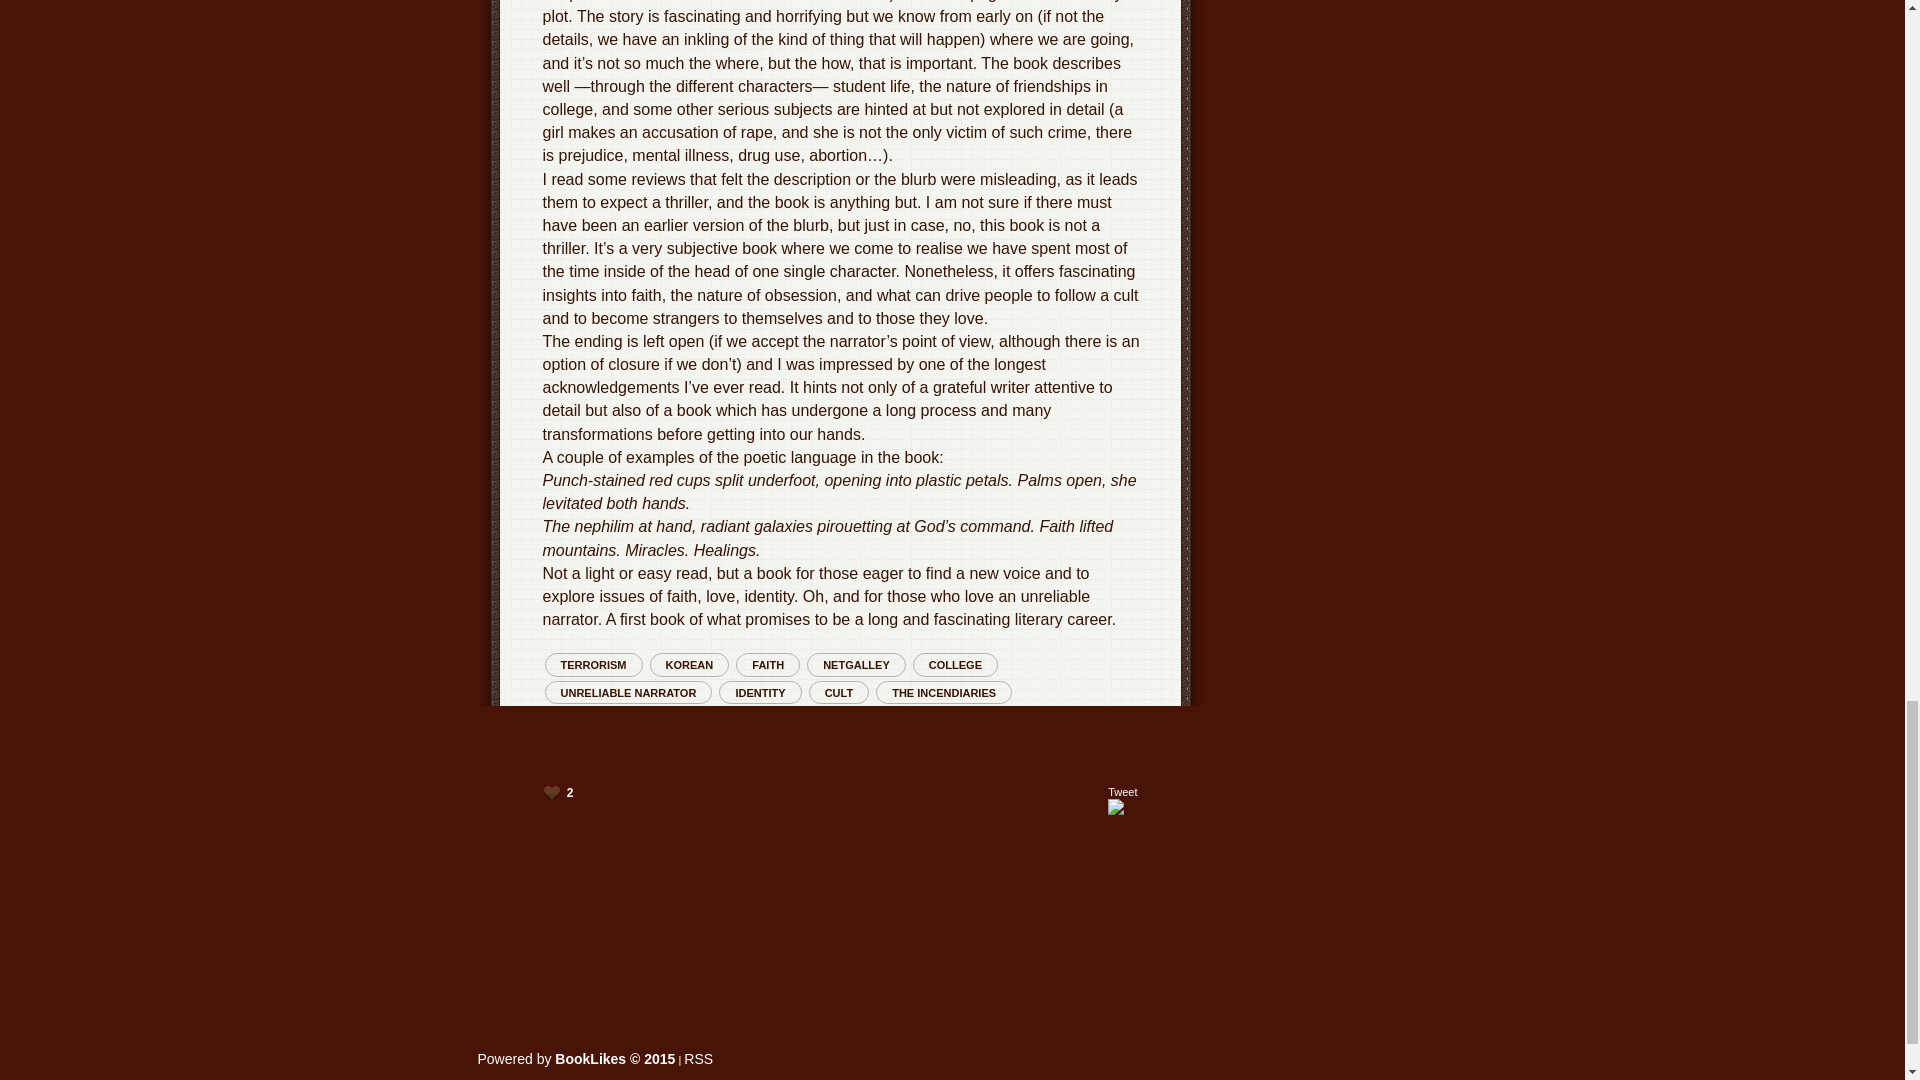 Image resolution: width=1920 pixels, height=1080 pixels. What do you see at coordinates (856, 664) in the screenshot?
I see `NETGALLEY` at bounding box center [856, 664].